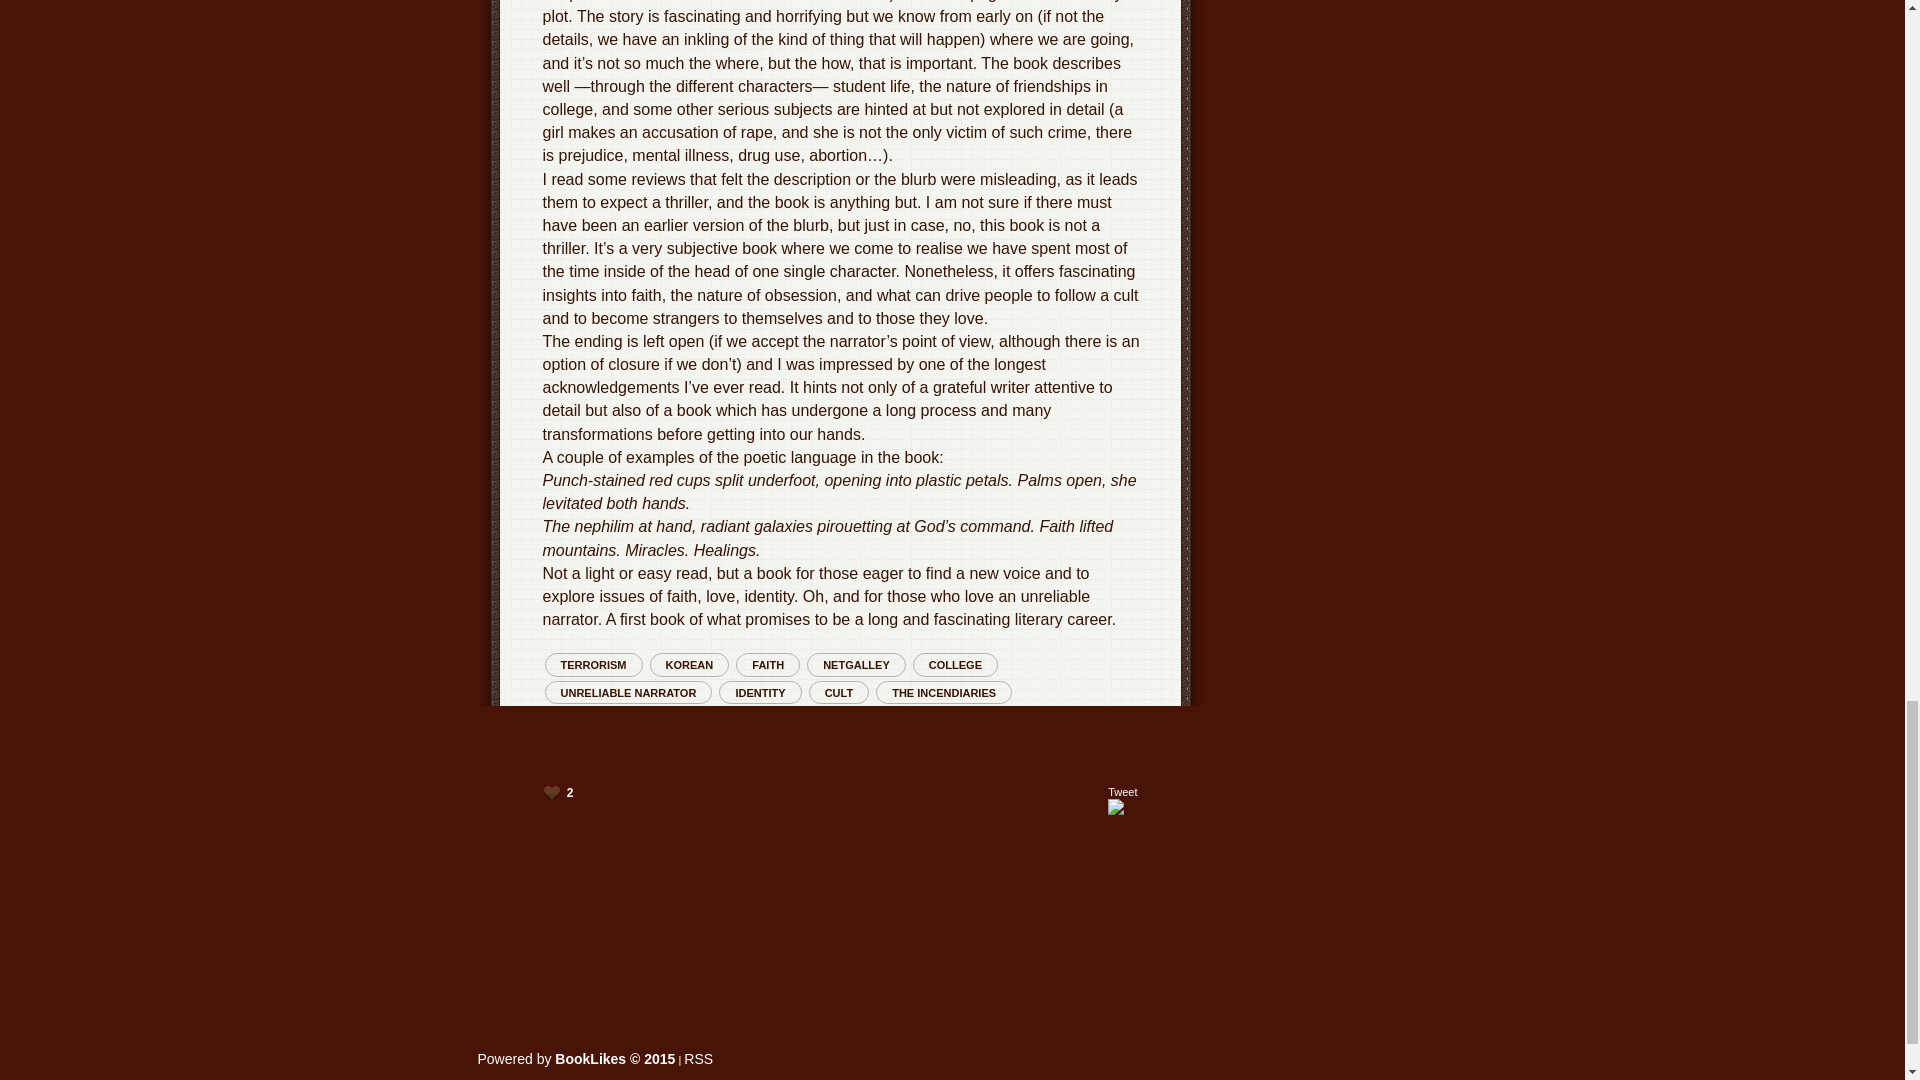 Image resolution: width=1920 pixels, height=1080 pixels. What do you see at coordinates (856, 664) in the screenshot?
I see `NETGALLEY` at bounding box center [856, 664].